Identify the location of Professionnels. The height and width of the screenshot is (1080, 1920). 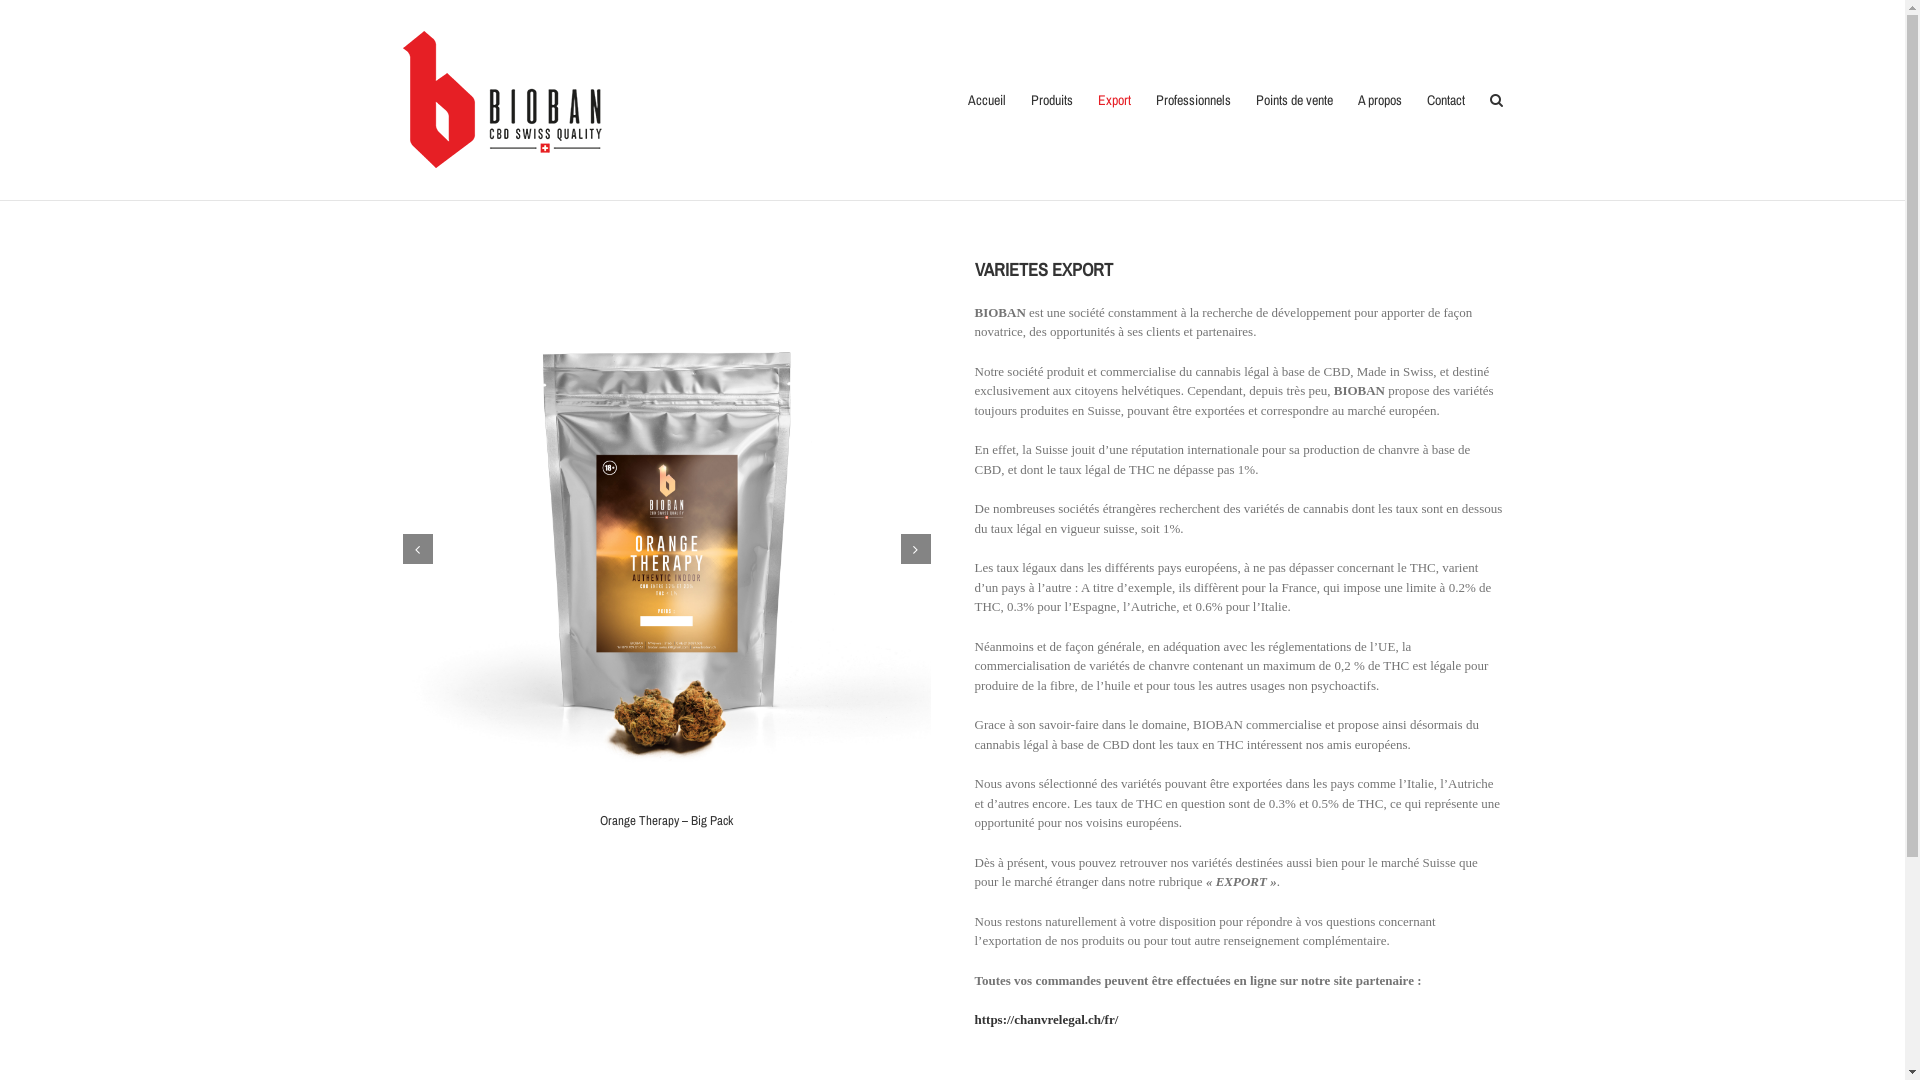
(1194, 100).